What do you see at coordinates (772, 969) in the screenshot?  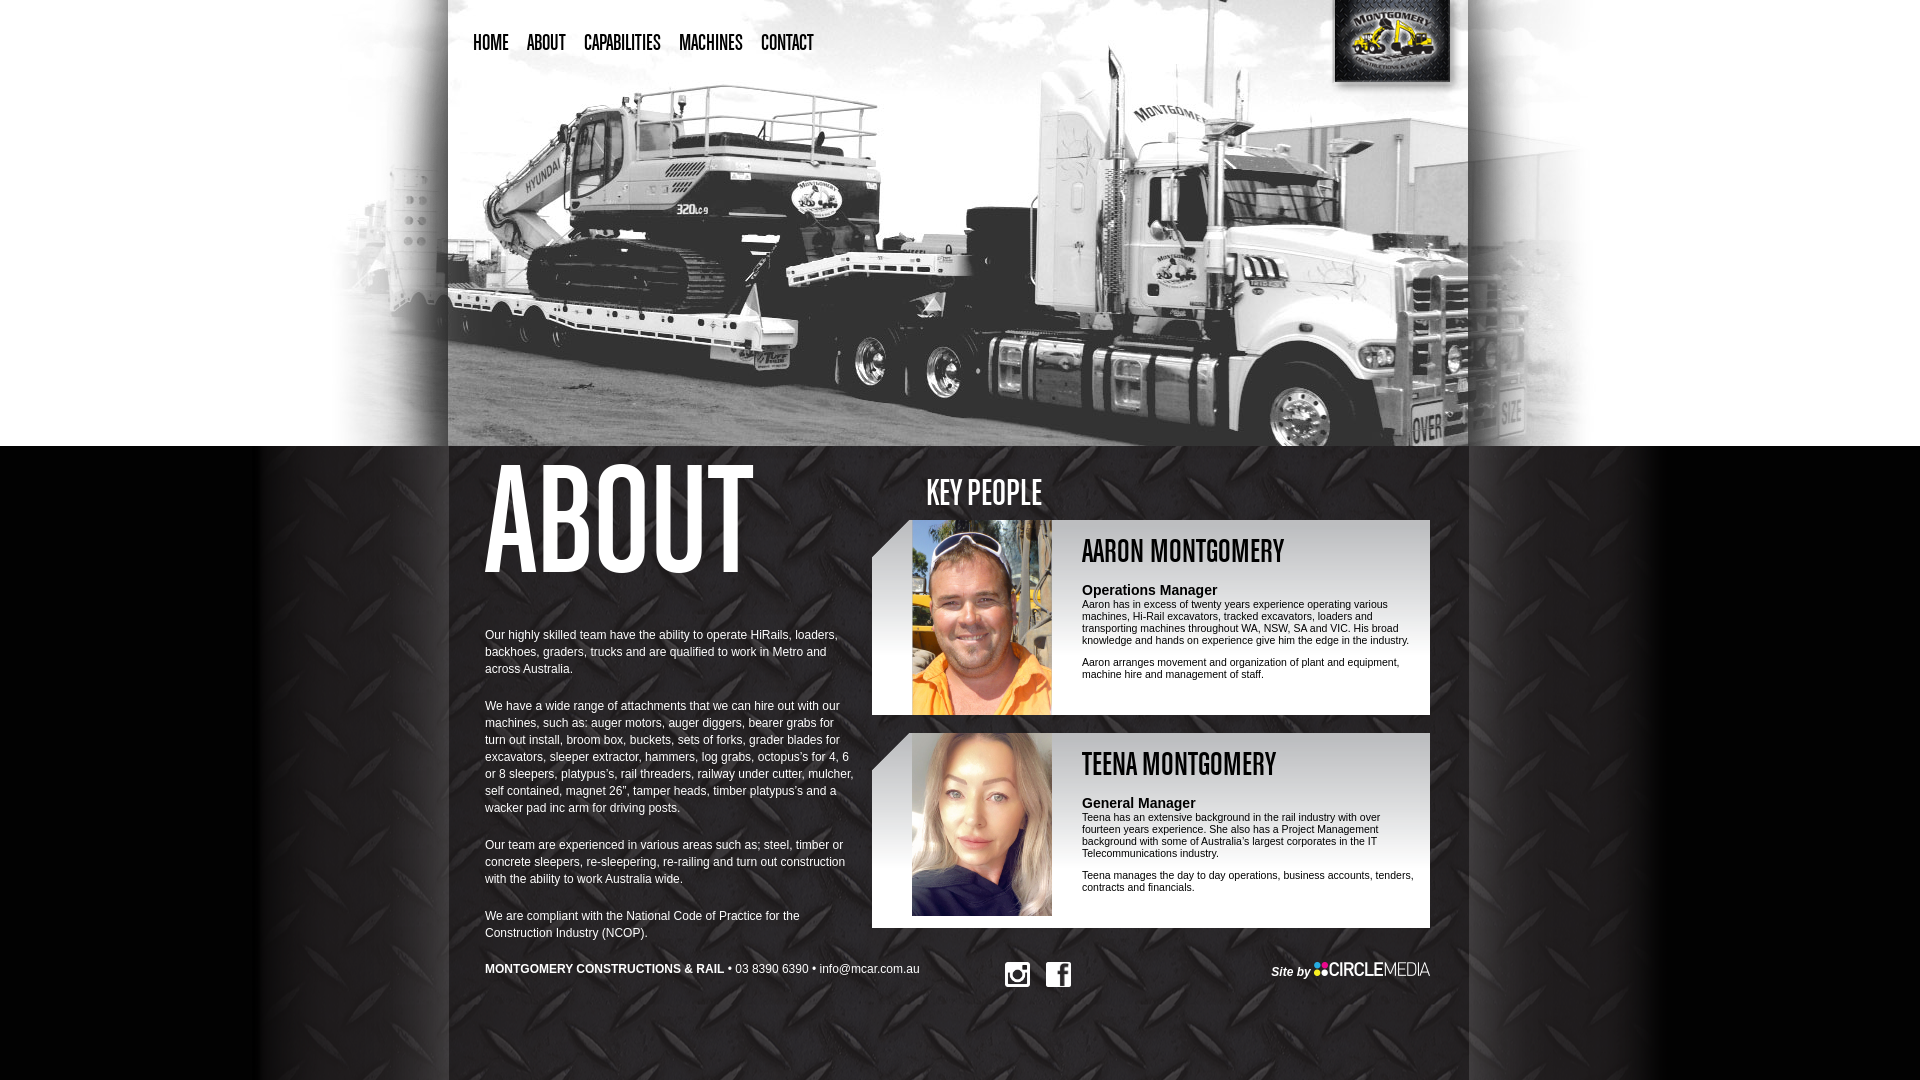 I see `03 8390 6390` at bounding box center [772, 969].